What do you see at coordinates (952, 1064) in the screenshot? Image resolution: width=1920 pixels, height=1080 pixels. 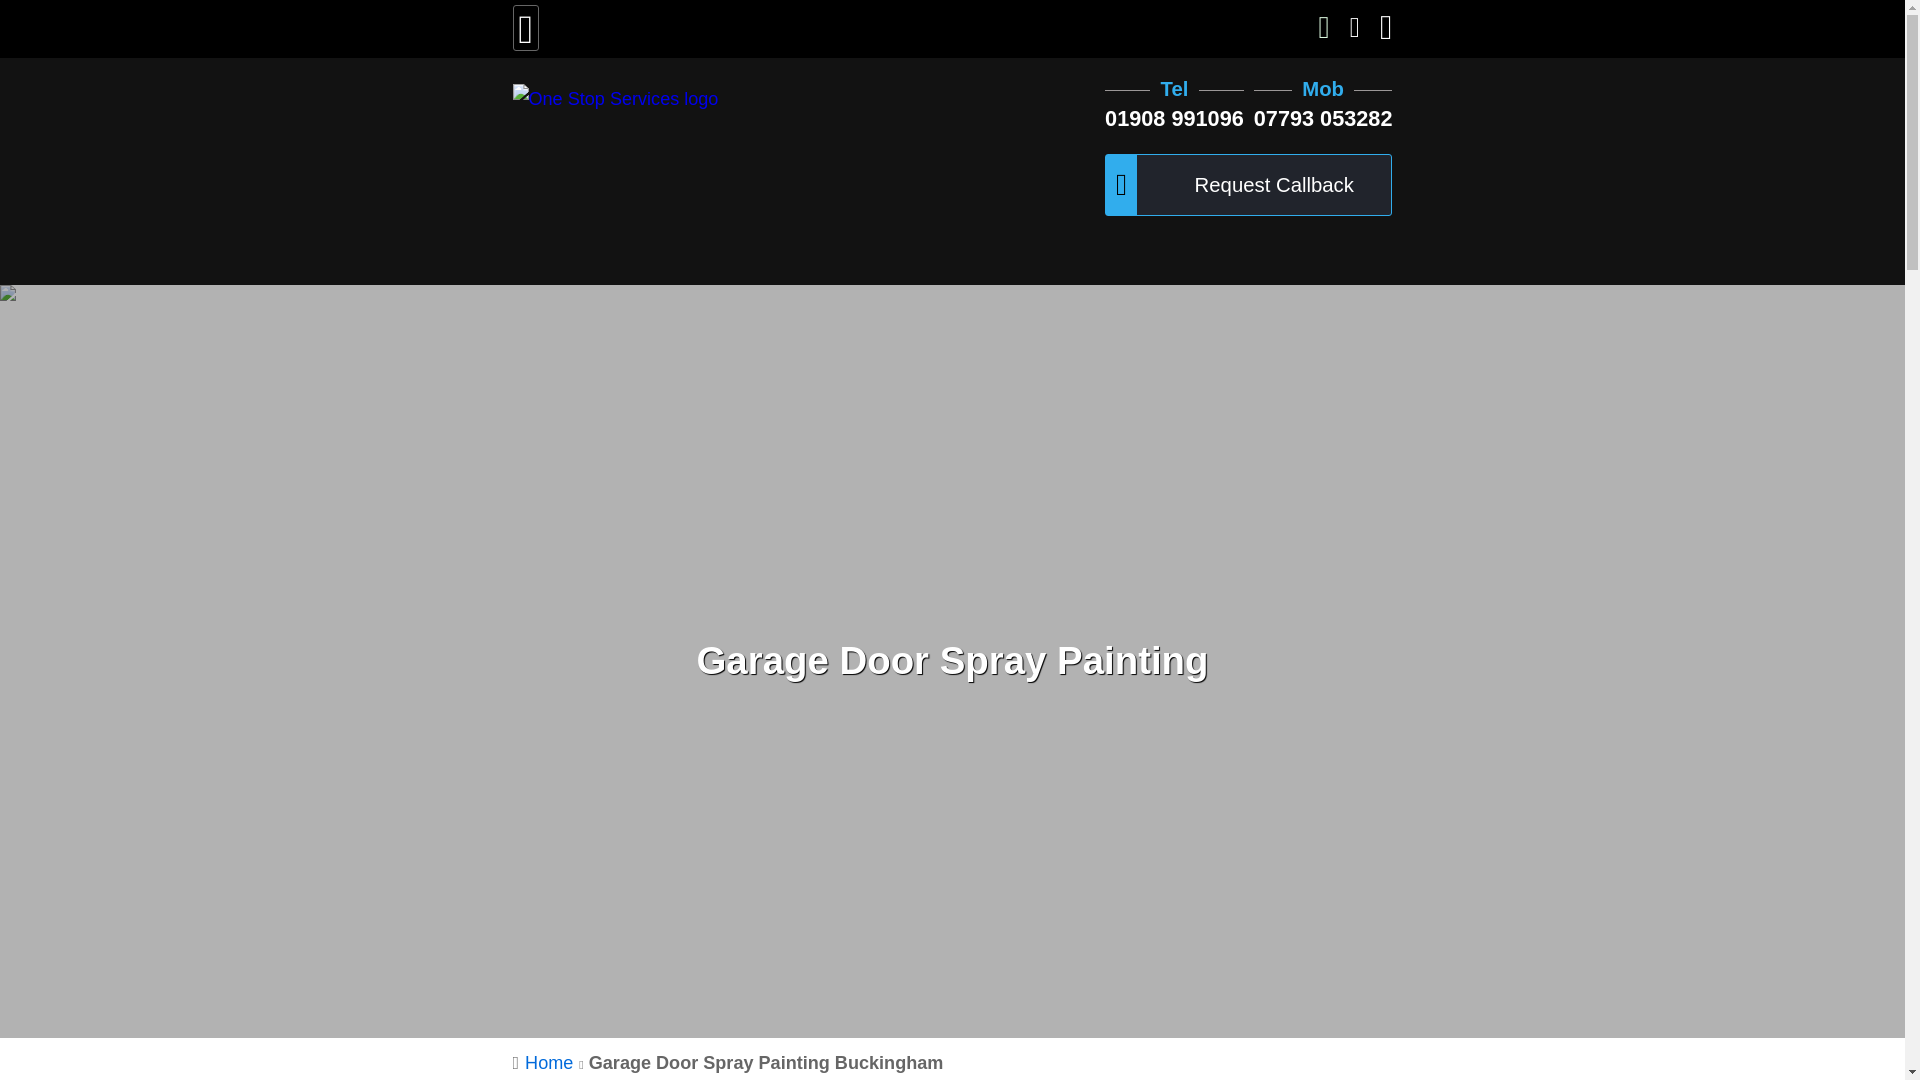 I see `HomeGarage Door Spray Painting Buckingham` at bounding box center [952, 1064].